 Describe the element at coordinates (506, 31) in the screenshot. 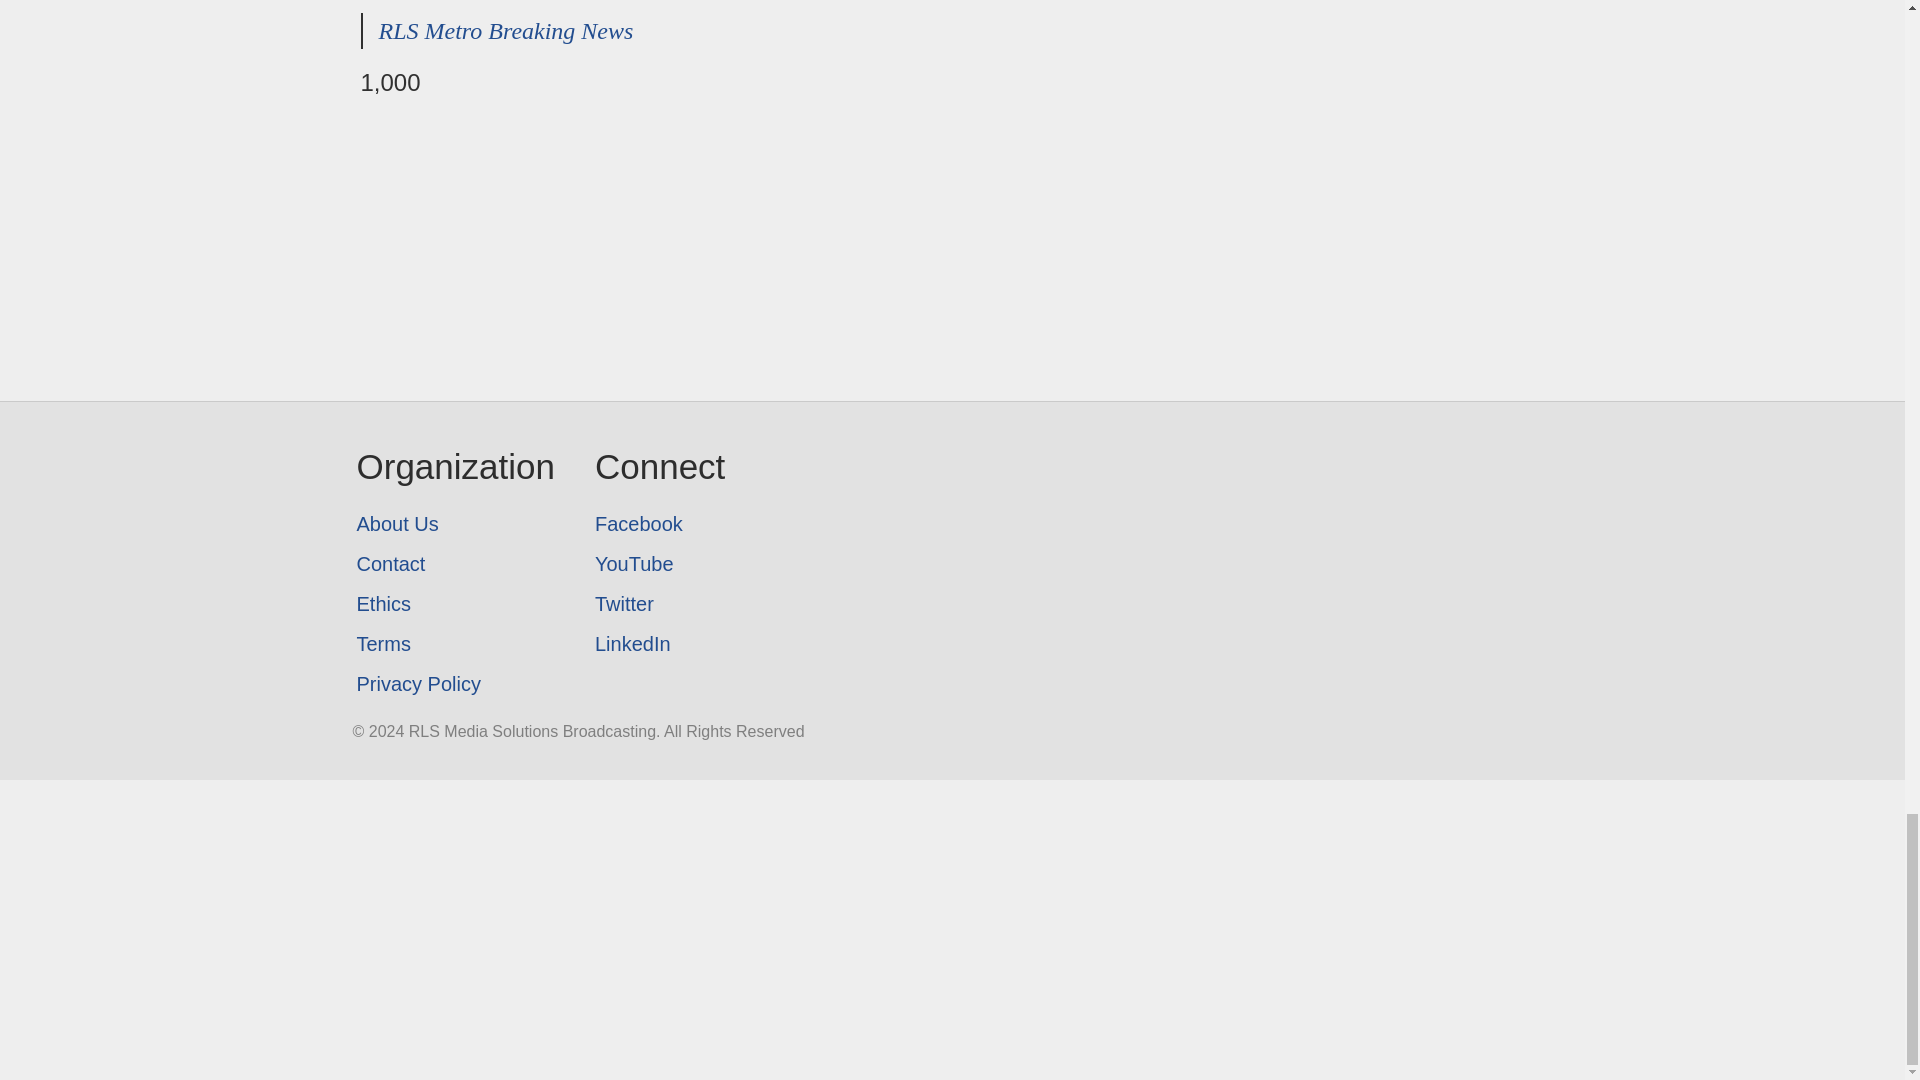

I see `RLS Metro Breaking News` at that location.